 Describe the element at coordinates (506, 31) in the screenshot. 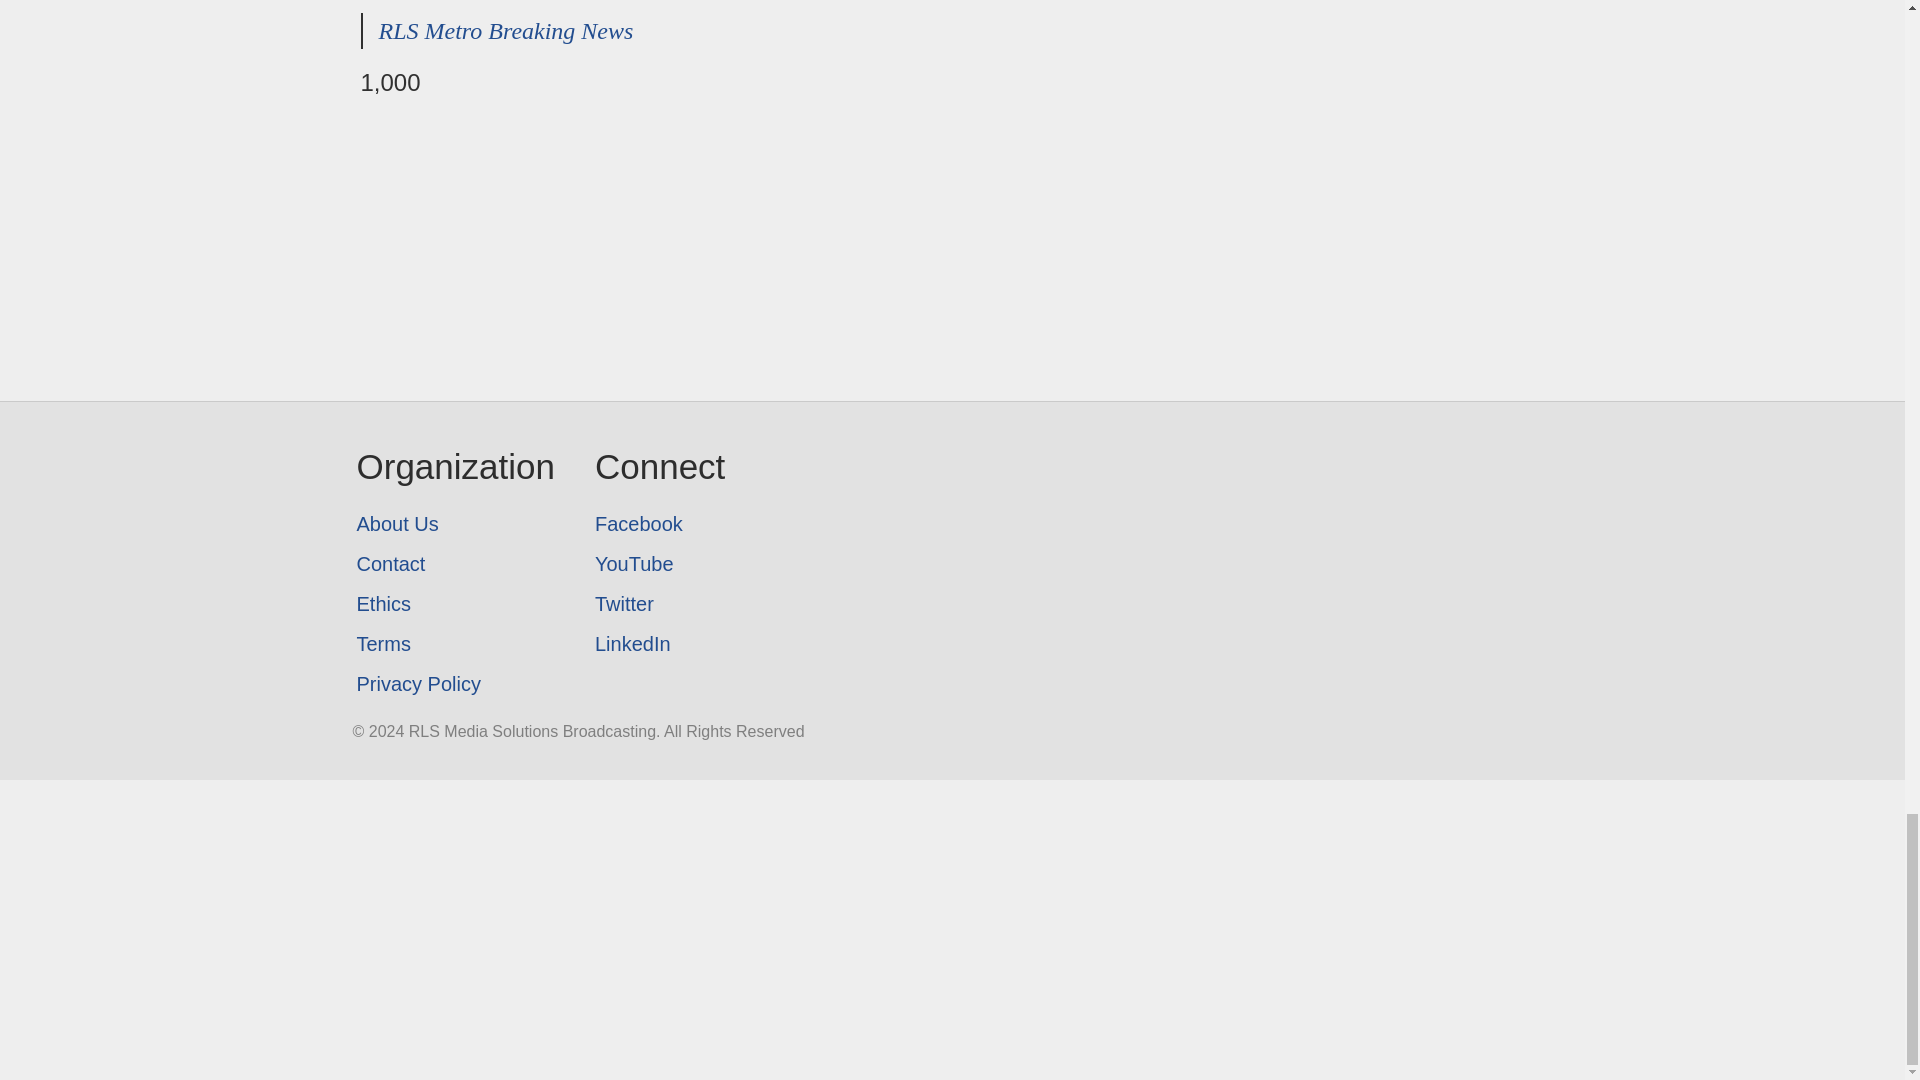

I see `RLS Metro Breaking News` at that location.